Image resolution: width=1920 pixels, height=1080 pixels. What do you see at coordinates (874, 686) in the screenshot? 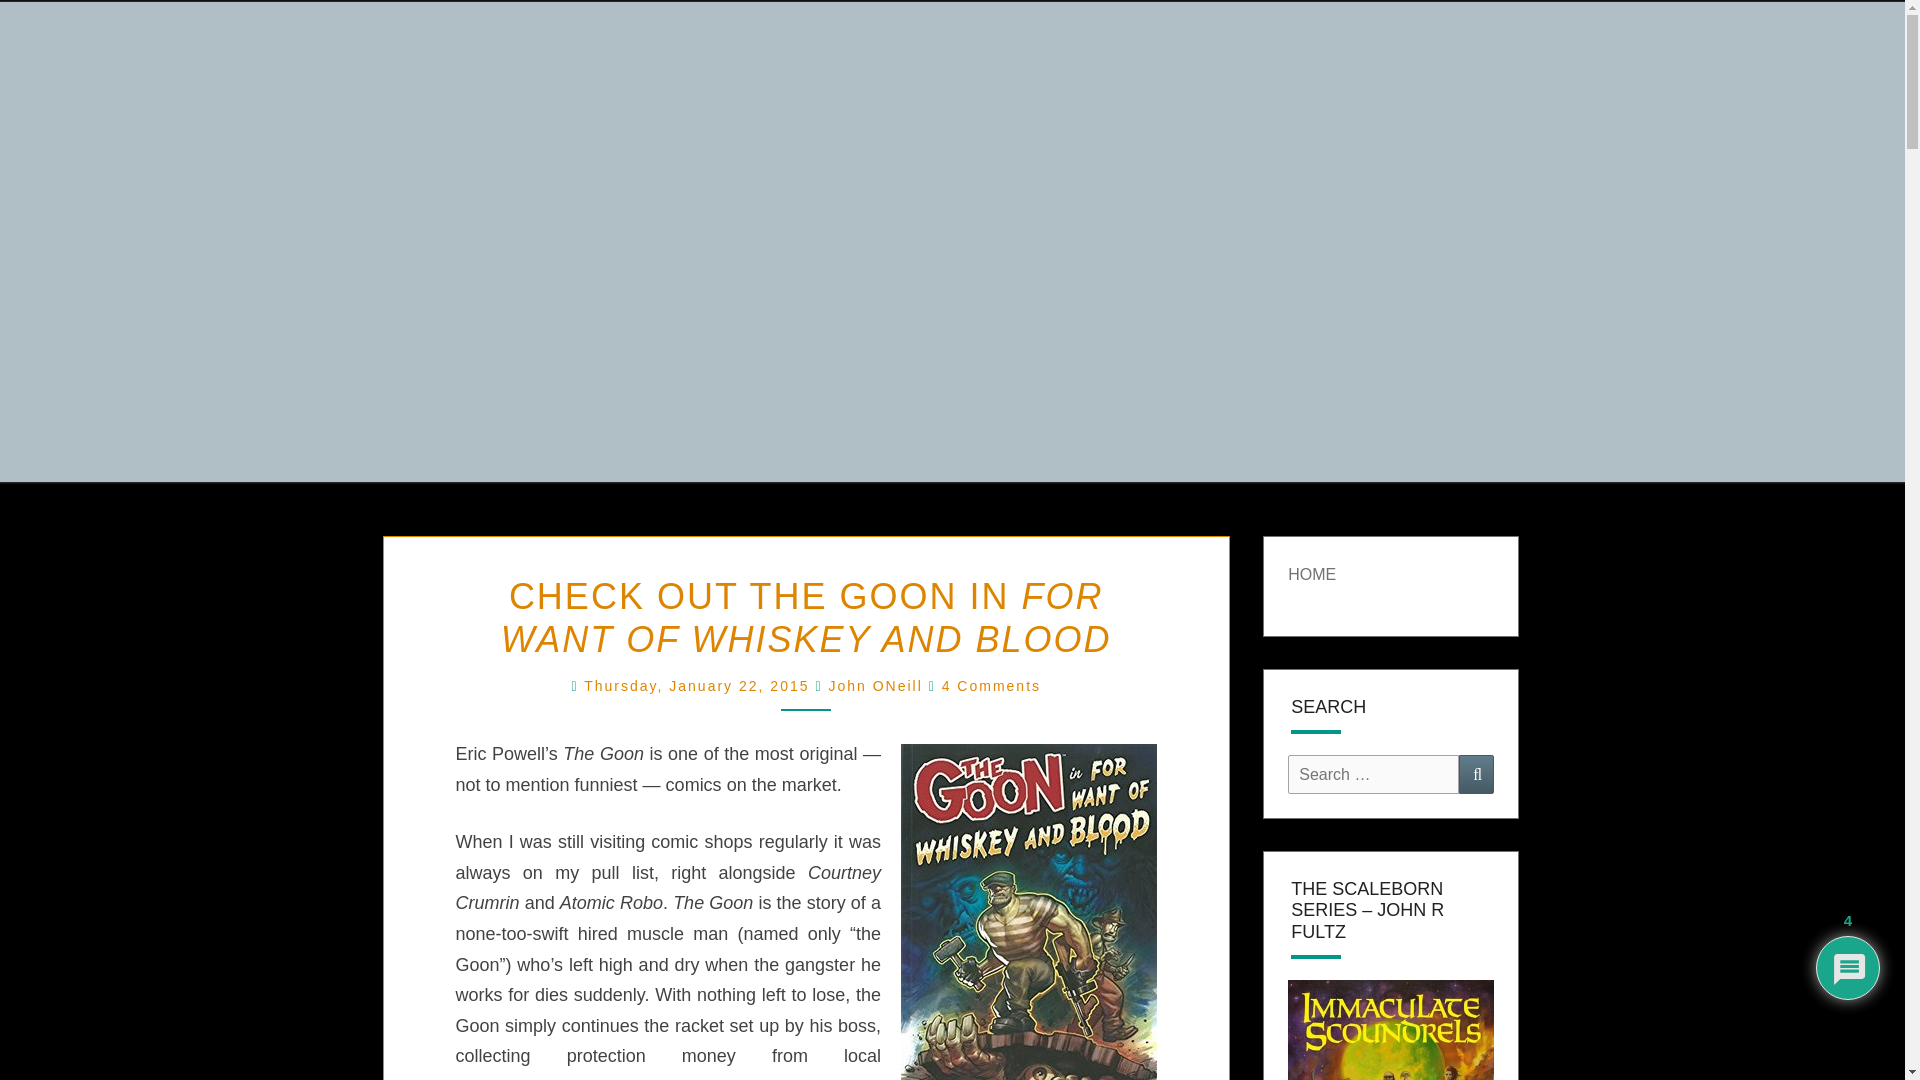
I see `View all posts by John ONeill` at bounding box center [874, 686].